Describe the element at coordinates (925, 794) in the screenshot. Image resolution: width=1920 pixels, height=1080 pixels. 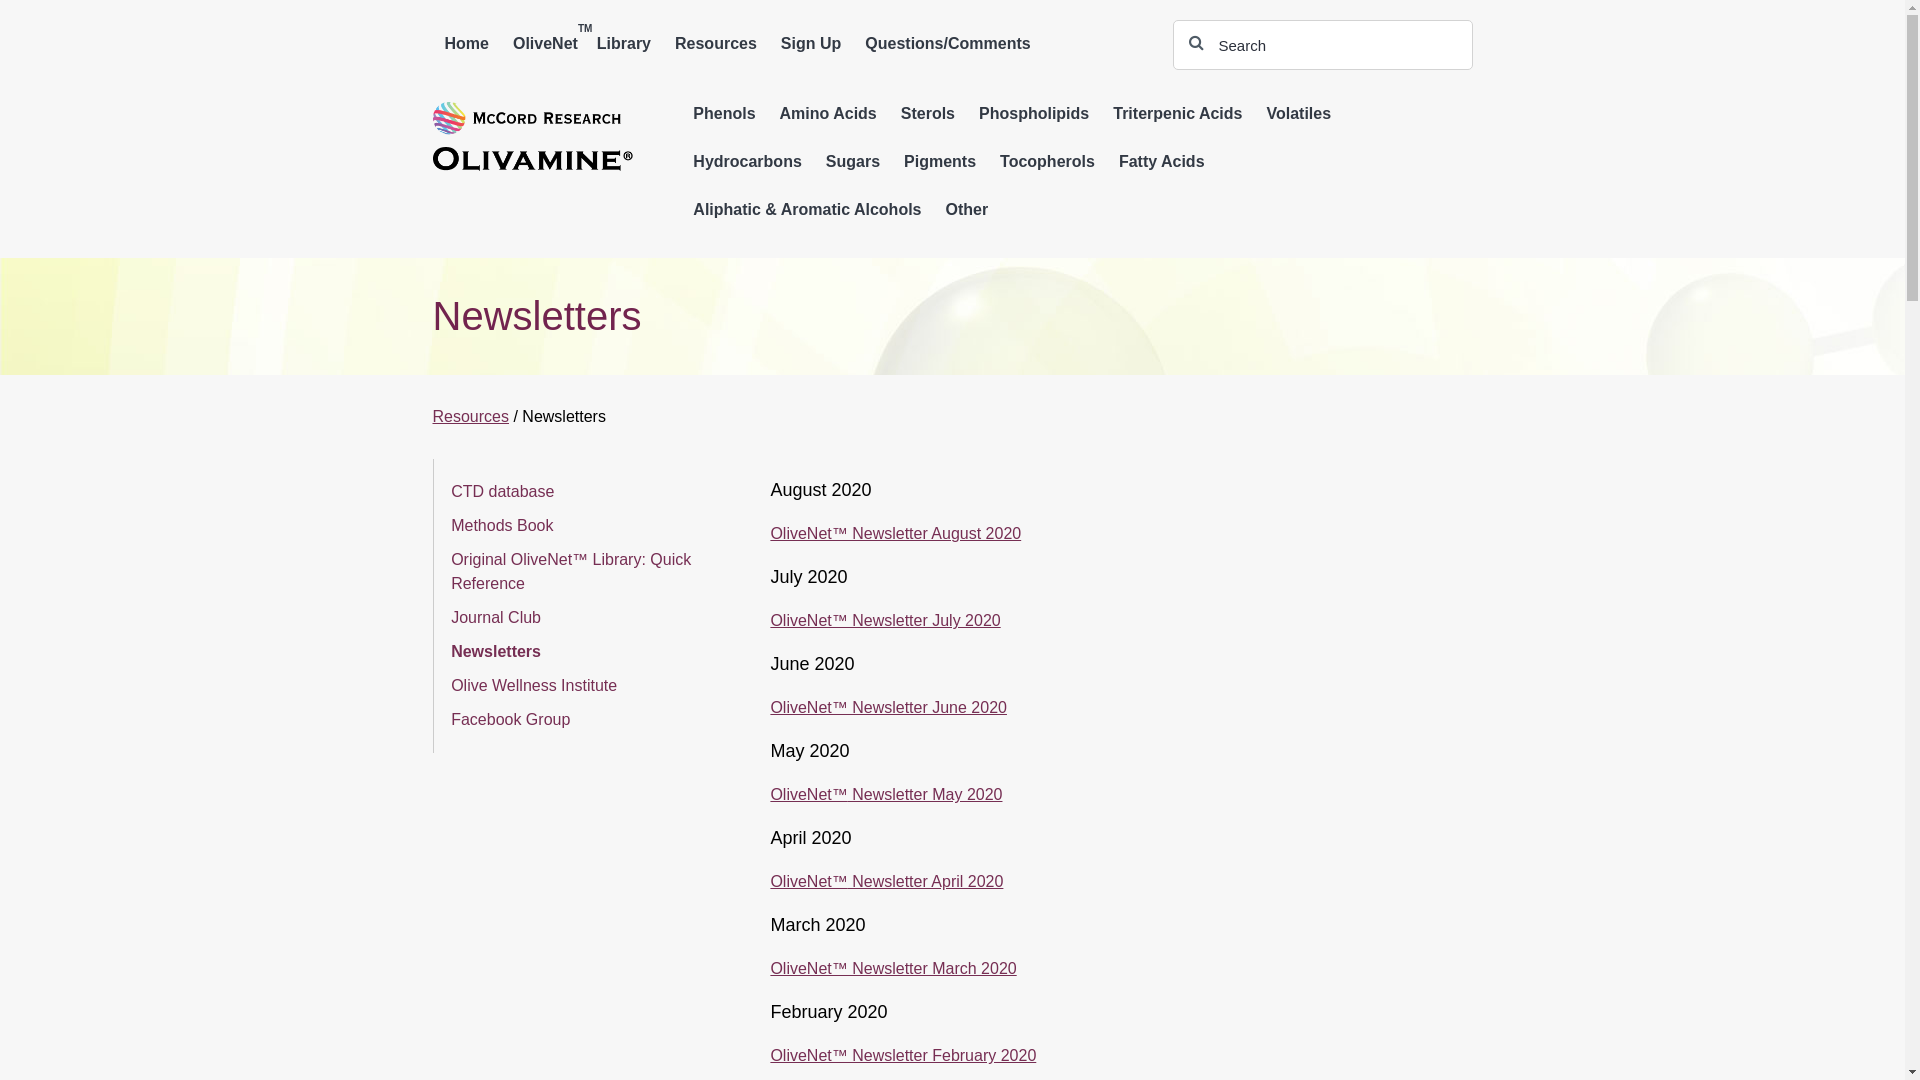
I see ` Newsletter May 2020` at that location.